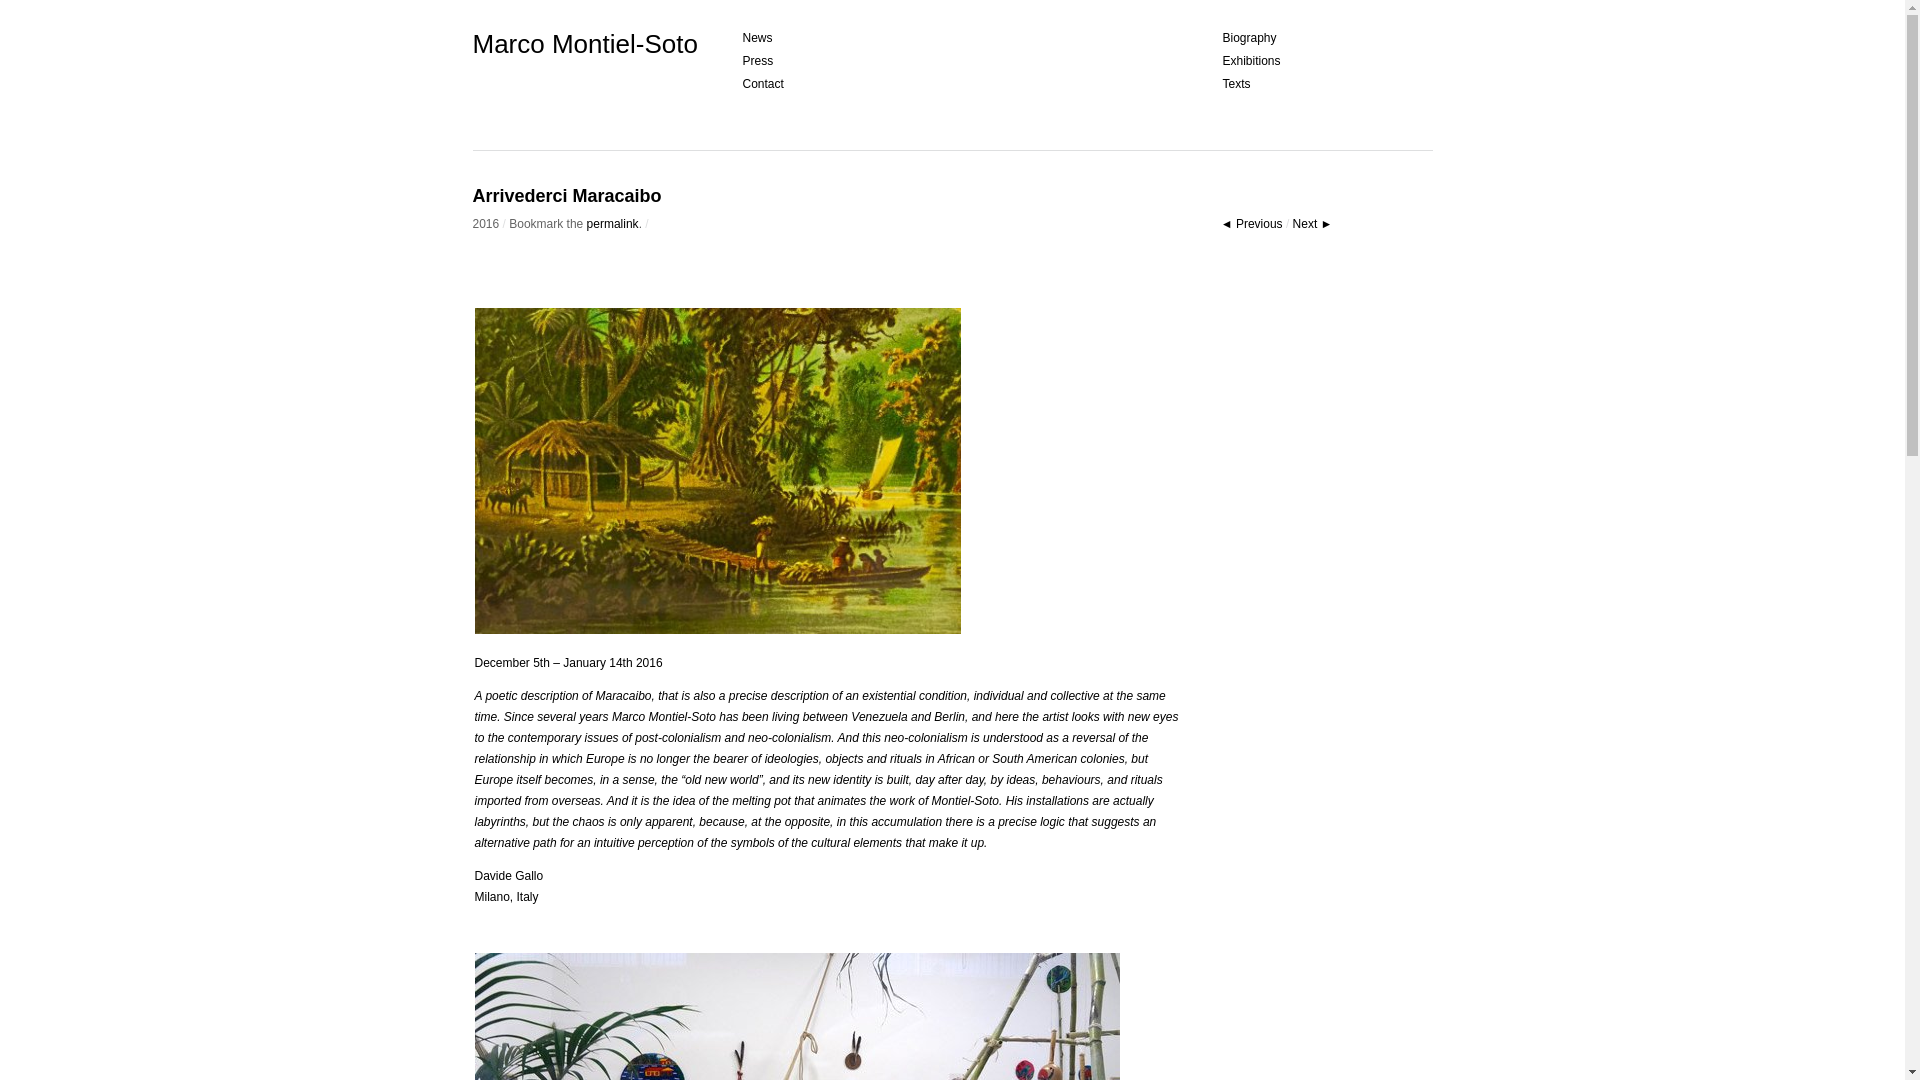 Image resolution: width=1920 pixels, height=1080 pixels. What do you see at coordinates (613, 224) in the screenshot?
I see `permalink` at bounding box center [613, 224].